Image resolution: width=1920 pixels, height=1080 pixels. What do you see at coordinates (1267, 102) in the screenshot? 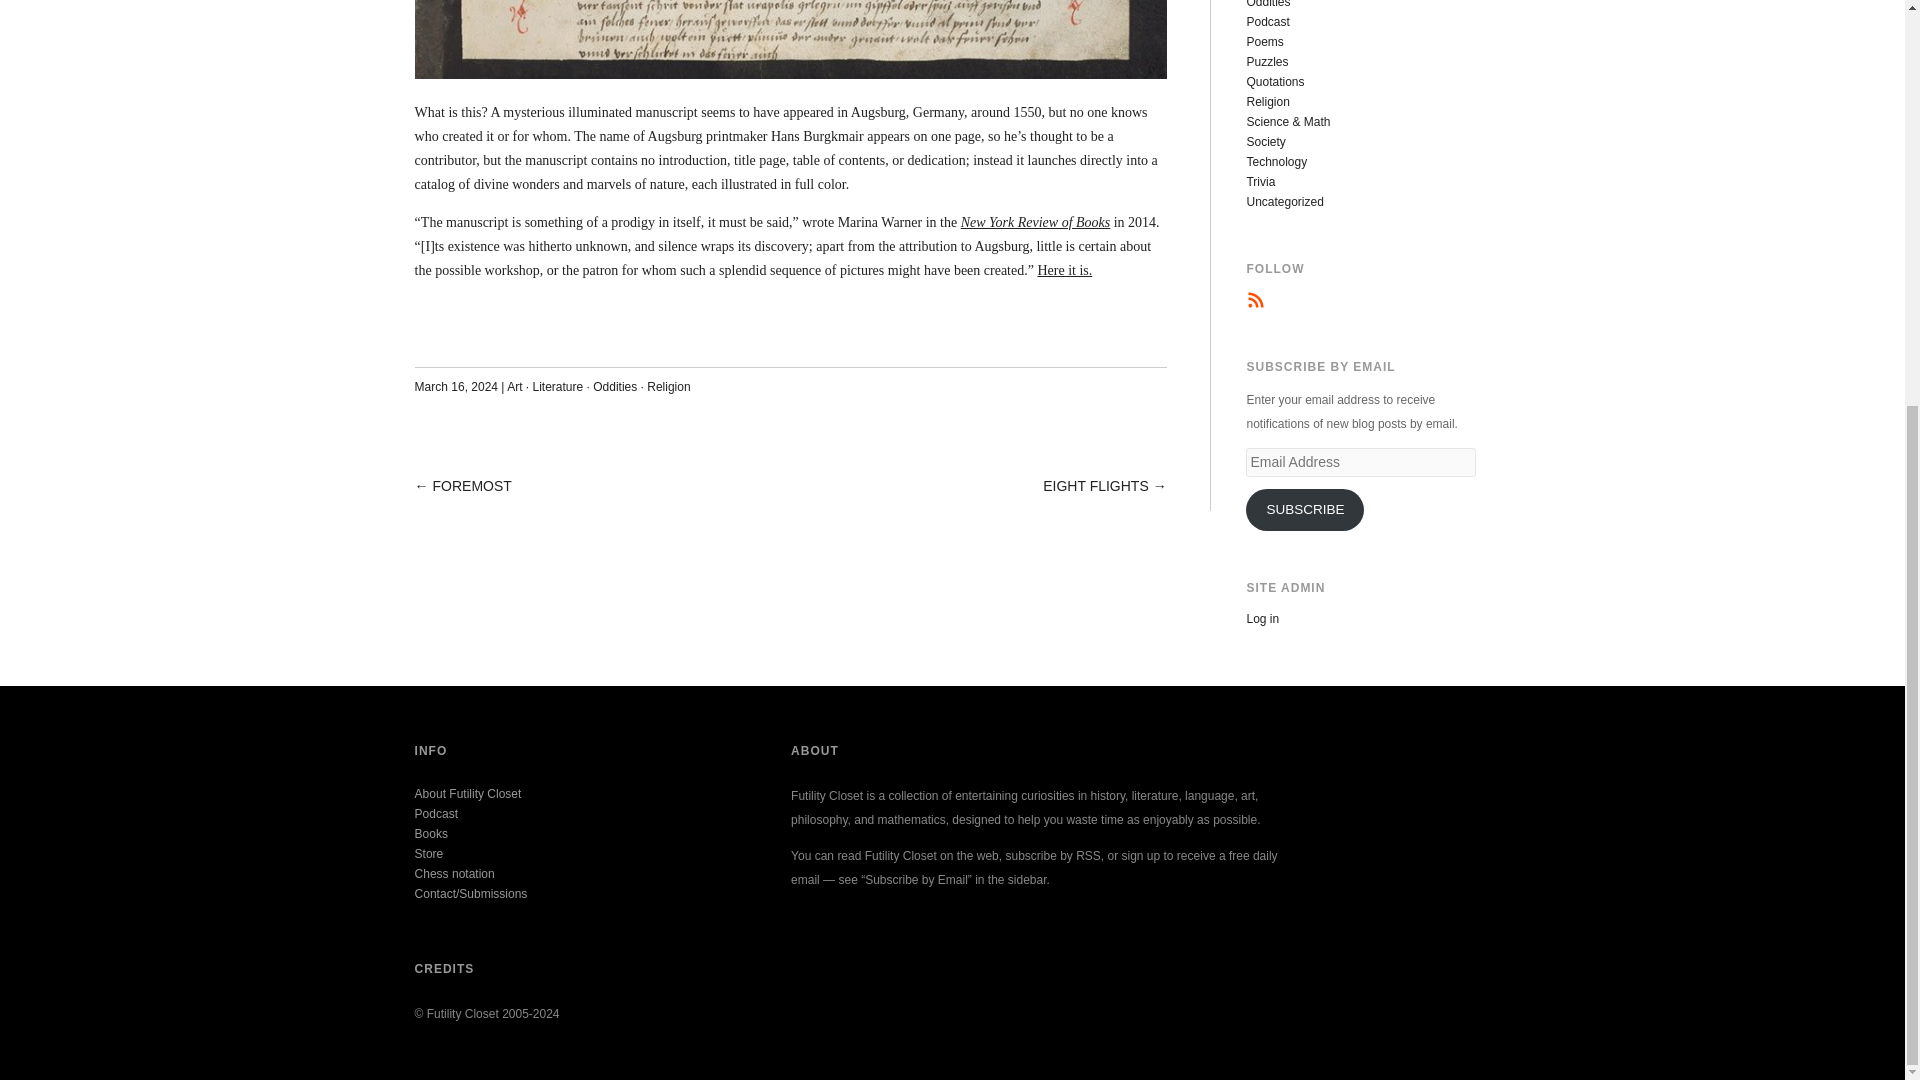
I see `Religion` at bounding box center [1267, 102].